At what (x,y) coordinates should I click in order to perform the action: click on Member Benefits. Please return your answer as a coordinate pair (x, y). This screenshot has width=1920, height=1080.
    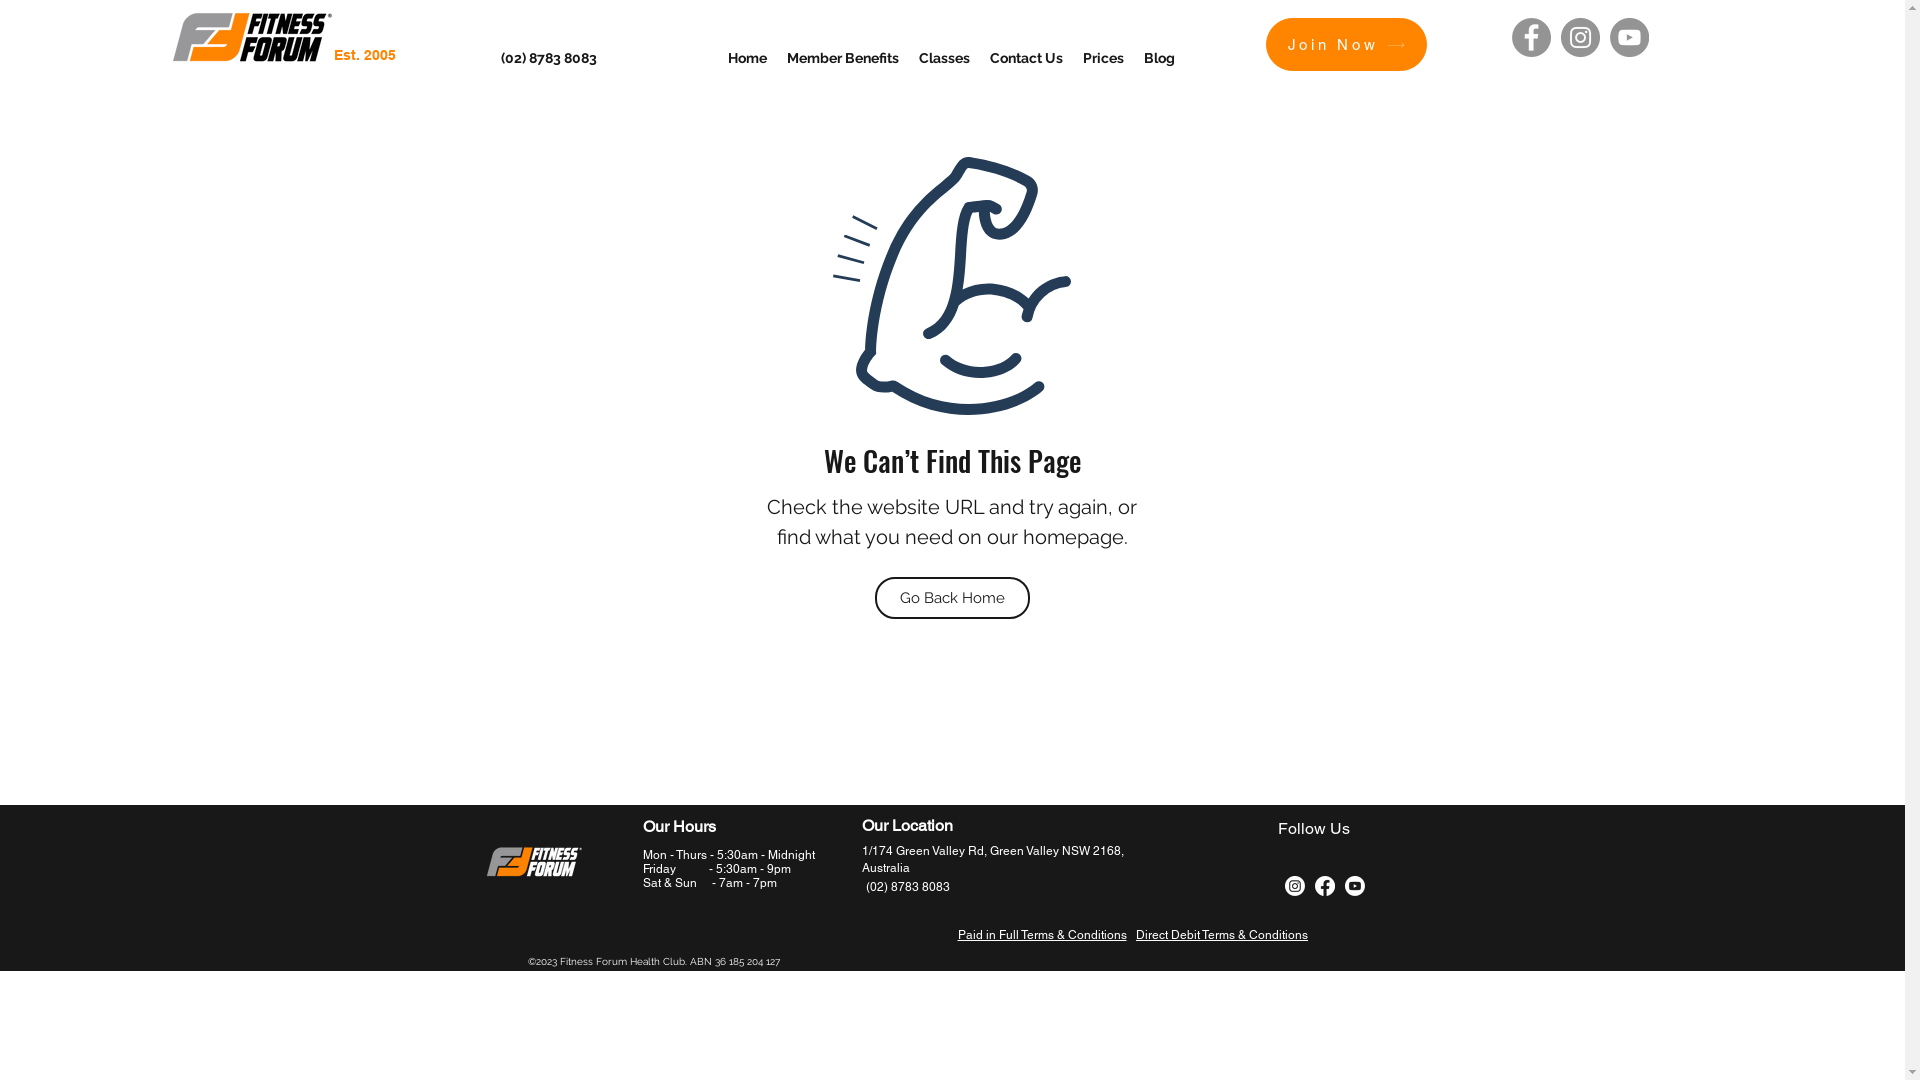
    Looking at the image, I should click on (843, 58).